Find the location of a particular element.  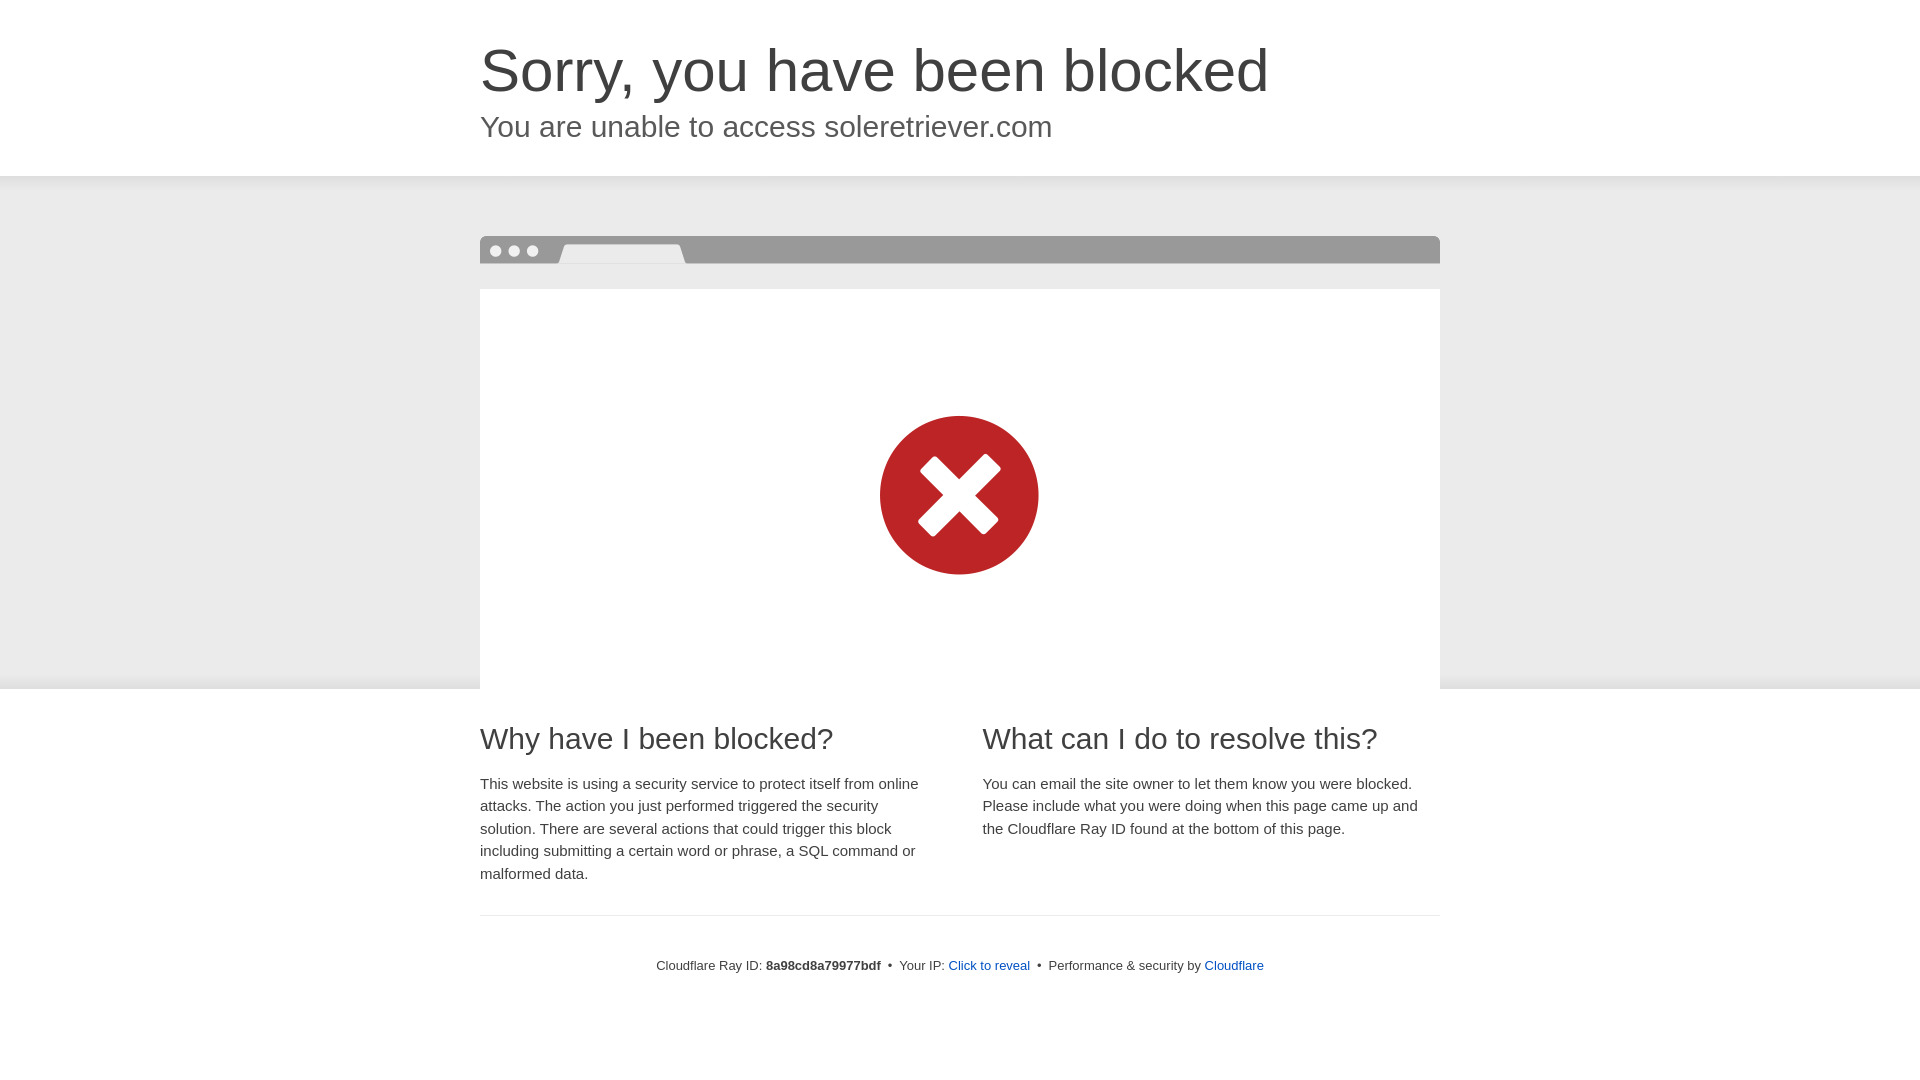

Click to reveal is located at coordinates (990, 966).